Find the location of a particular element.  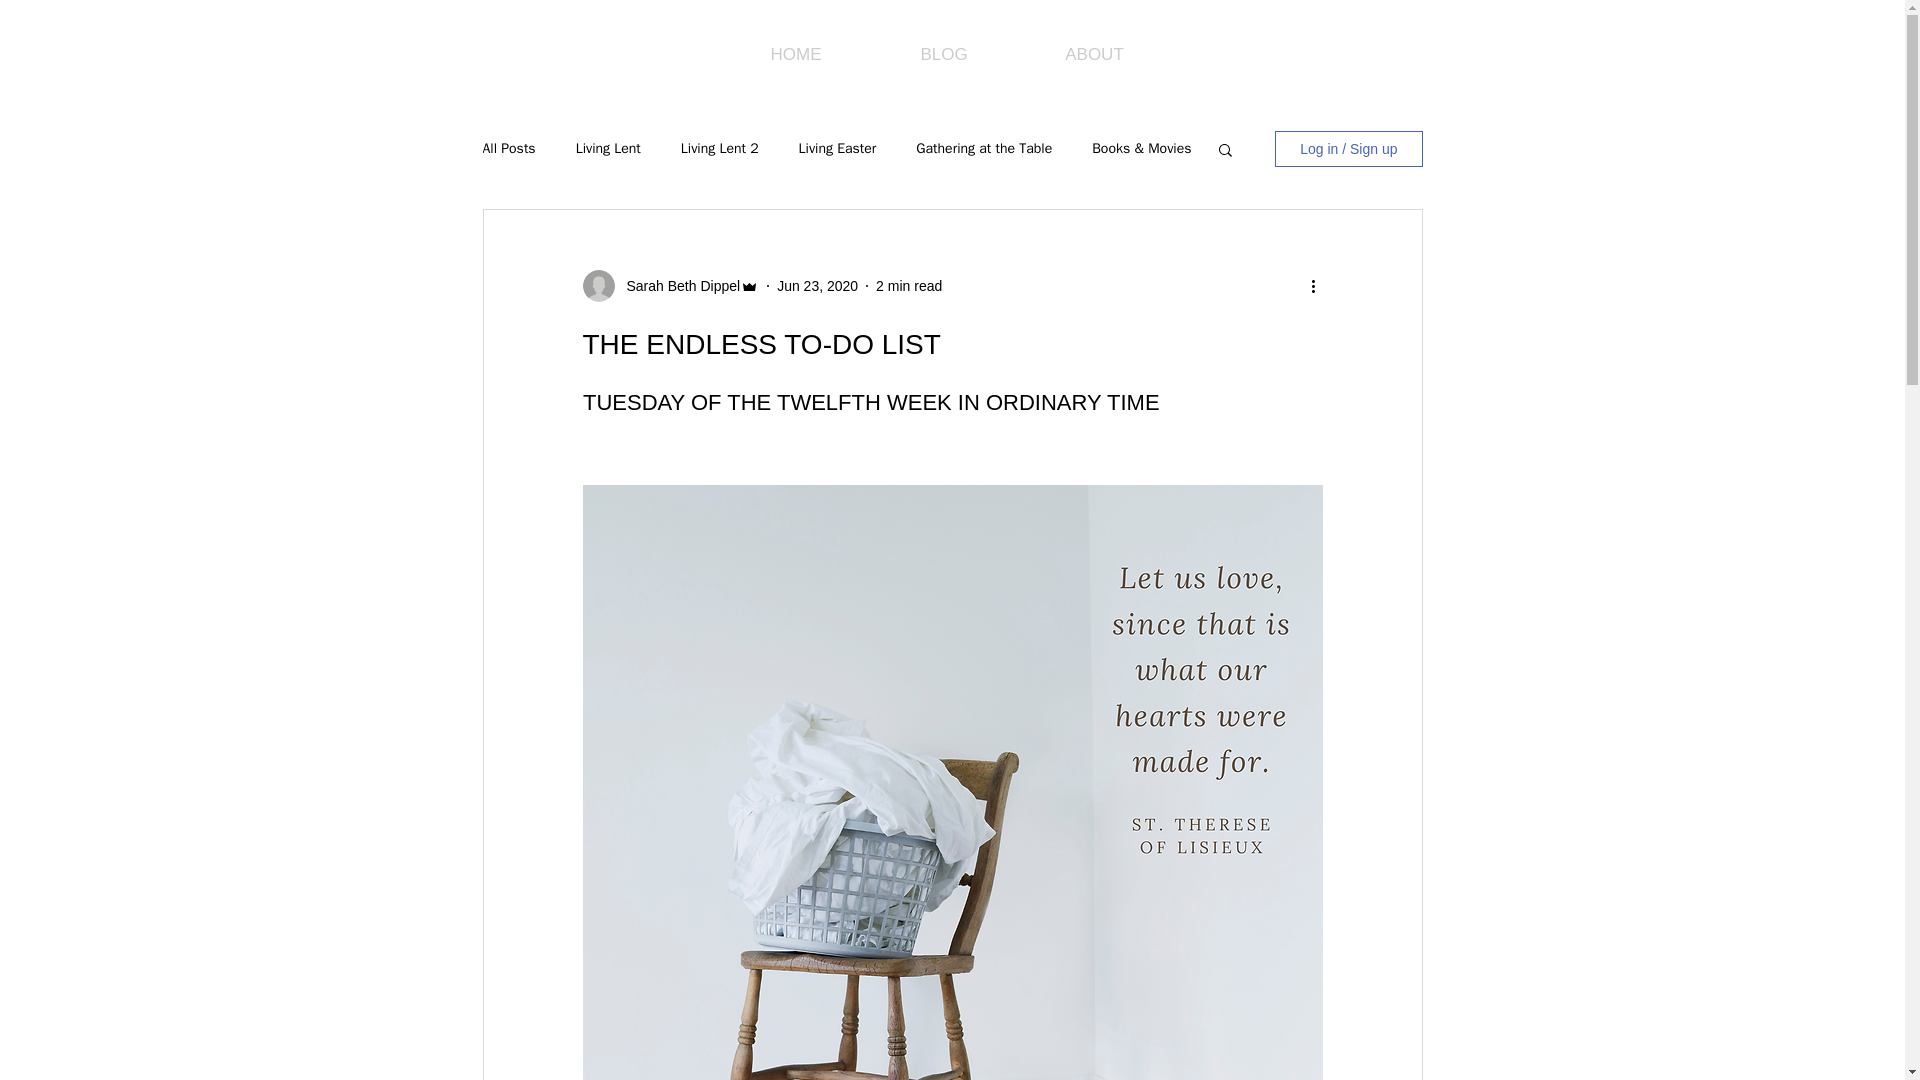

All Posts is located at coordinates (508, 148).